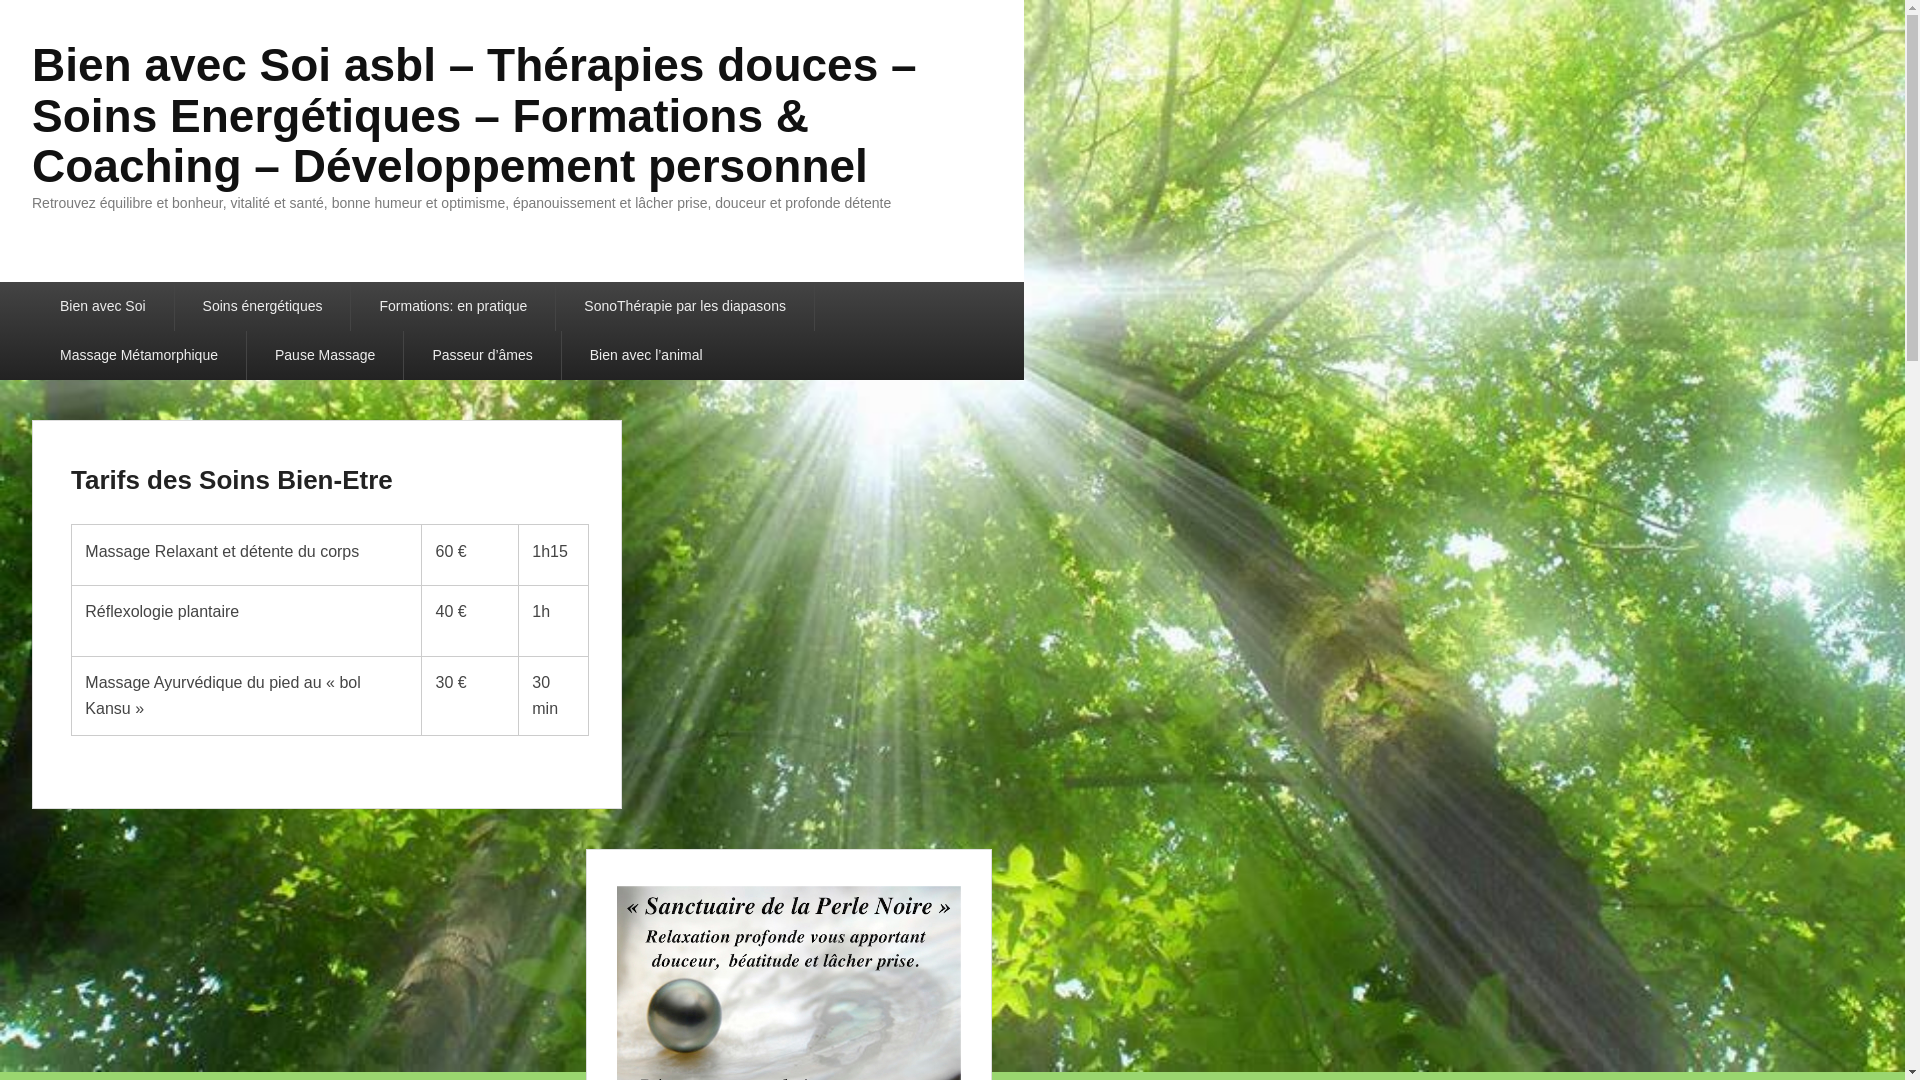  What do you see at coordinates (232, 480) in the screenshot?
I see `Tarifs des Soins Bien-Etre` at bounding box center [232, 480].